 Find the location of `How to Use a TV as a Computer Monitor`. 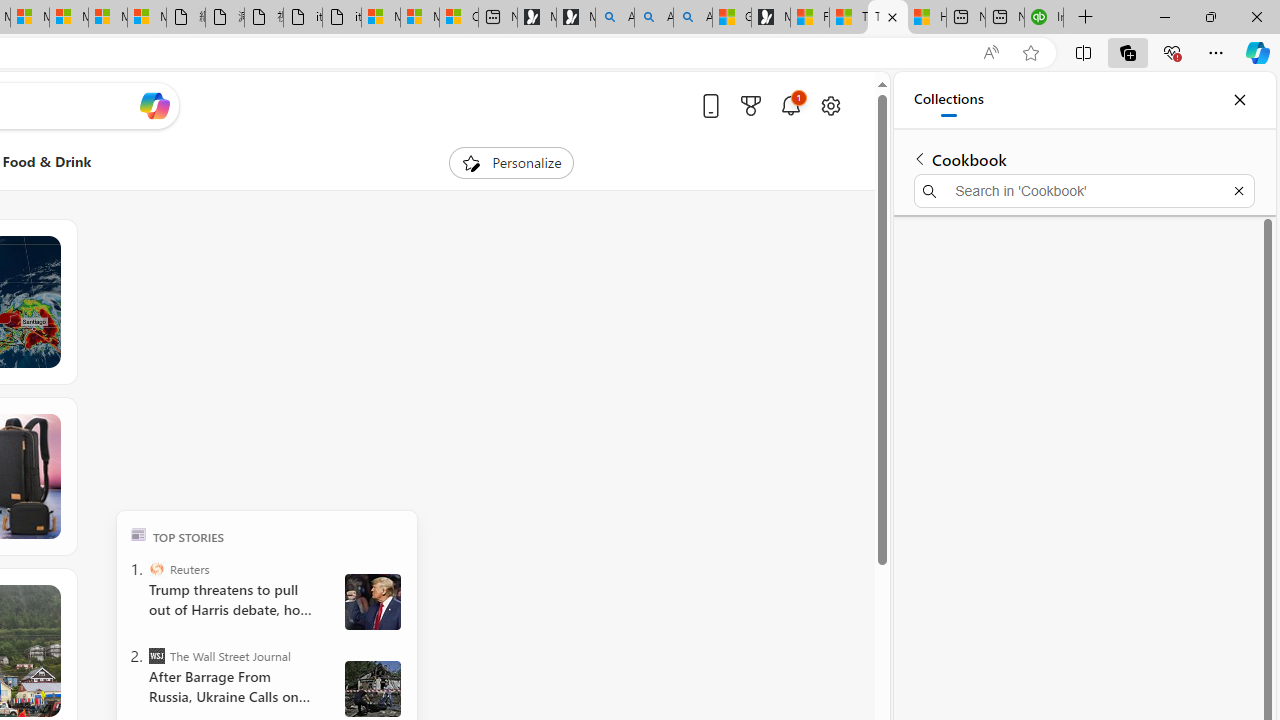

How to Use a TV as a Computer Monitor is located at coordinates (926, 18).